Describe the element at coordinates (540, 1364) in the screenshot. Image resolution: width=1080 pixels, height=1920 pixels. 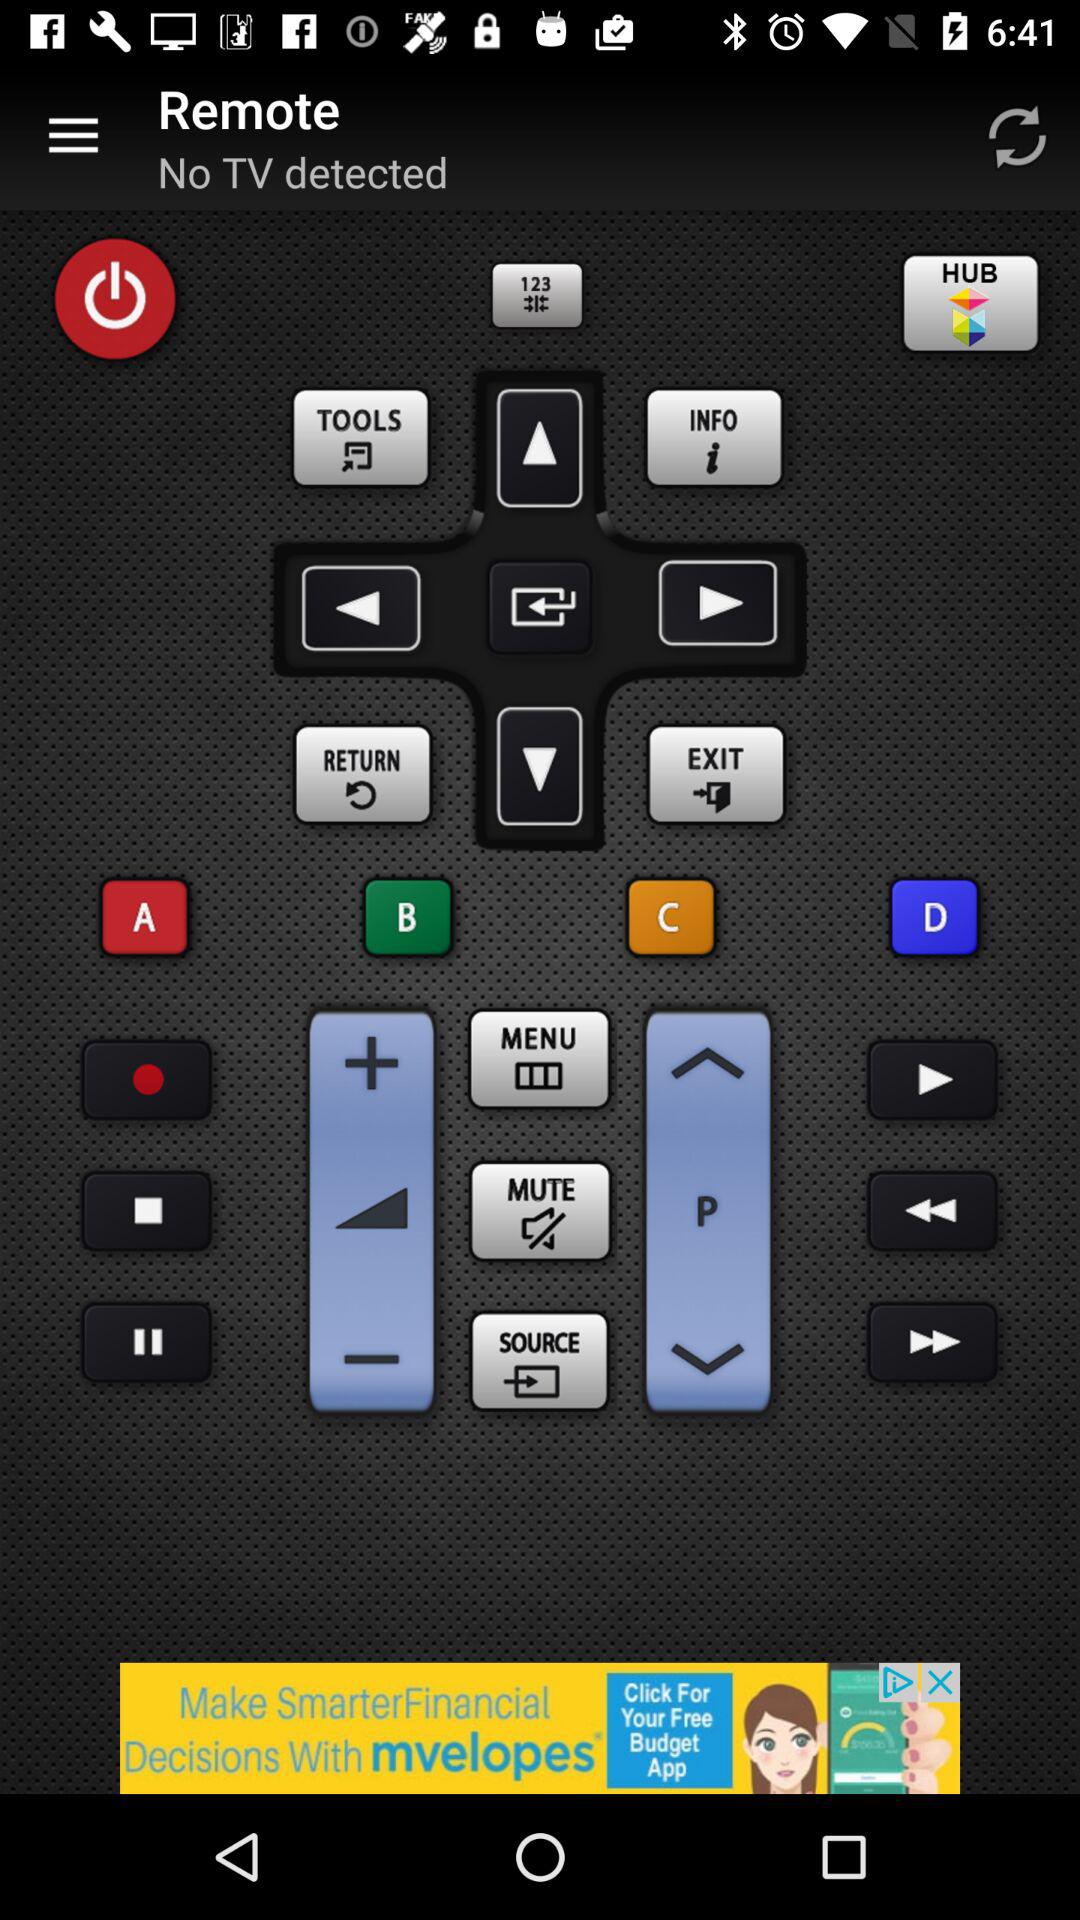
I see `source option` at that location.